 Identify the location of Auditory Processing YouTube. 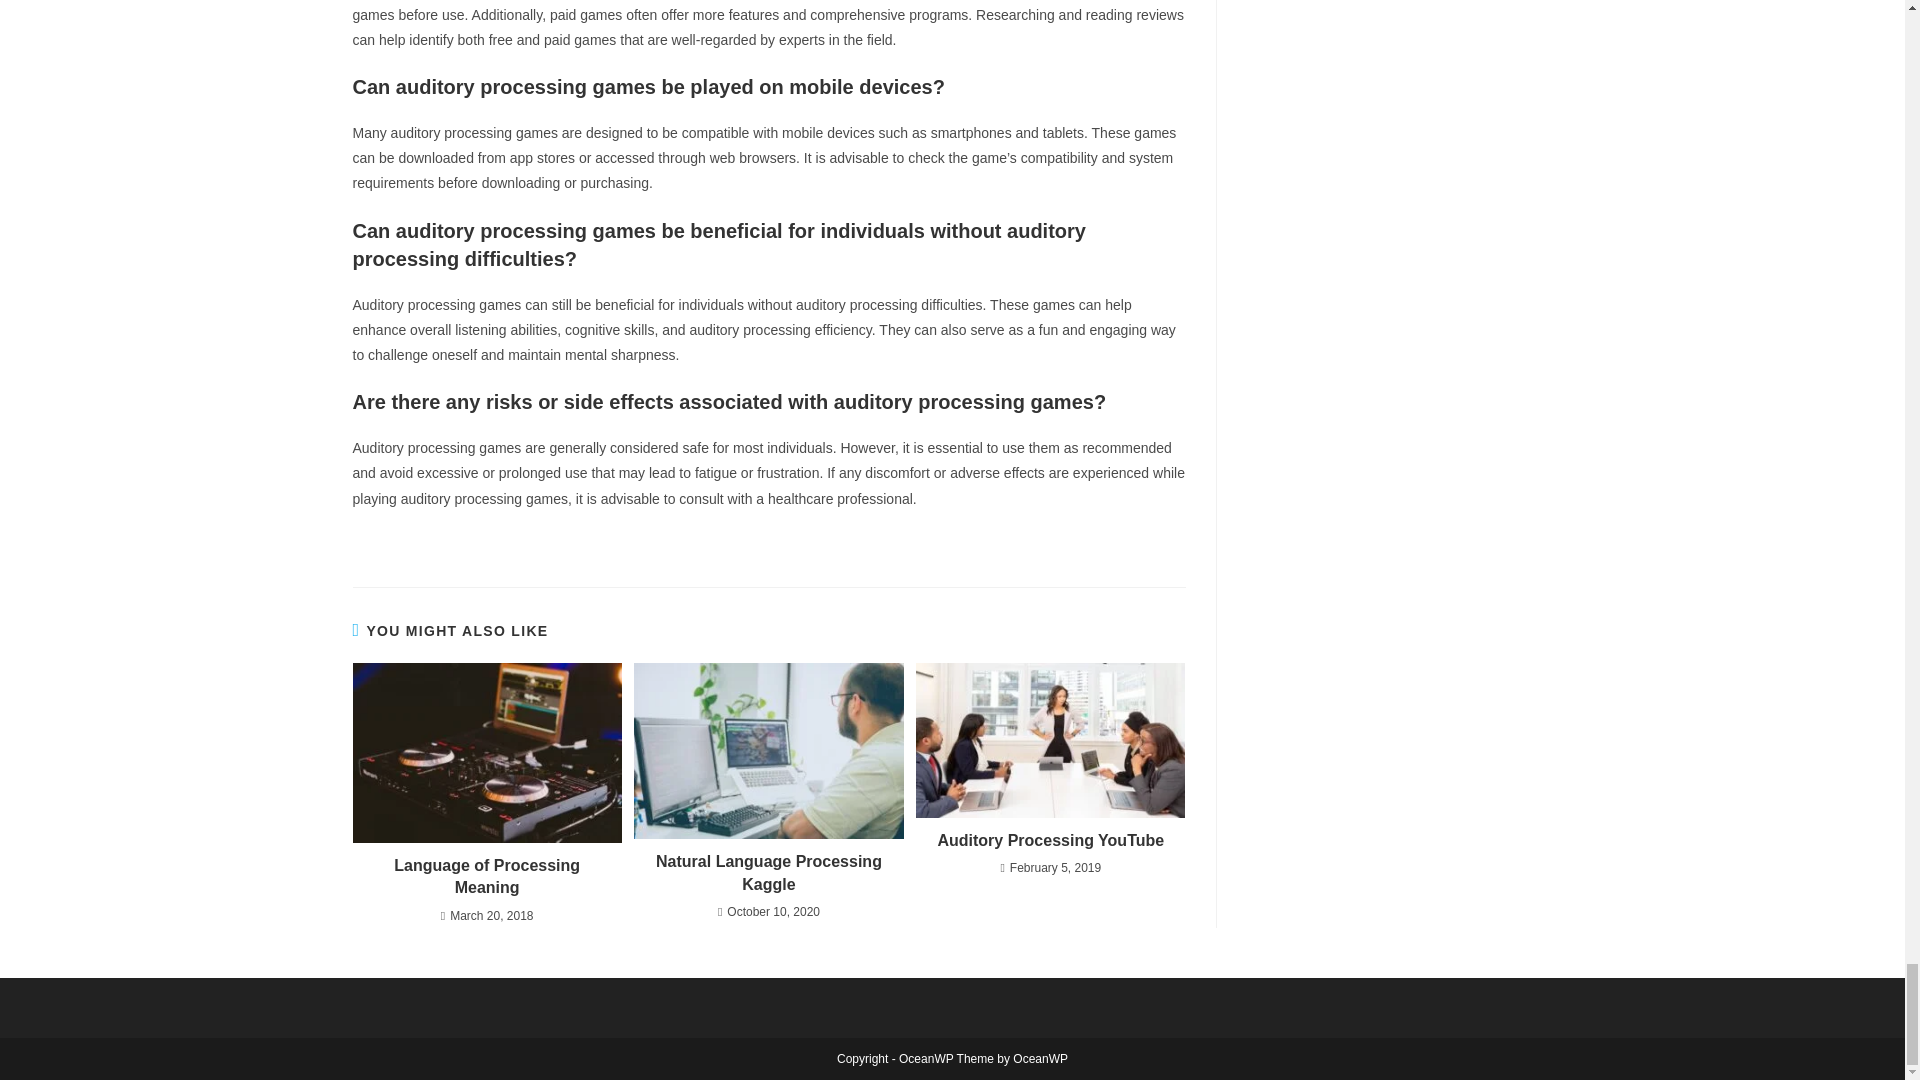
(1050, 841).